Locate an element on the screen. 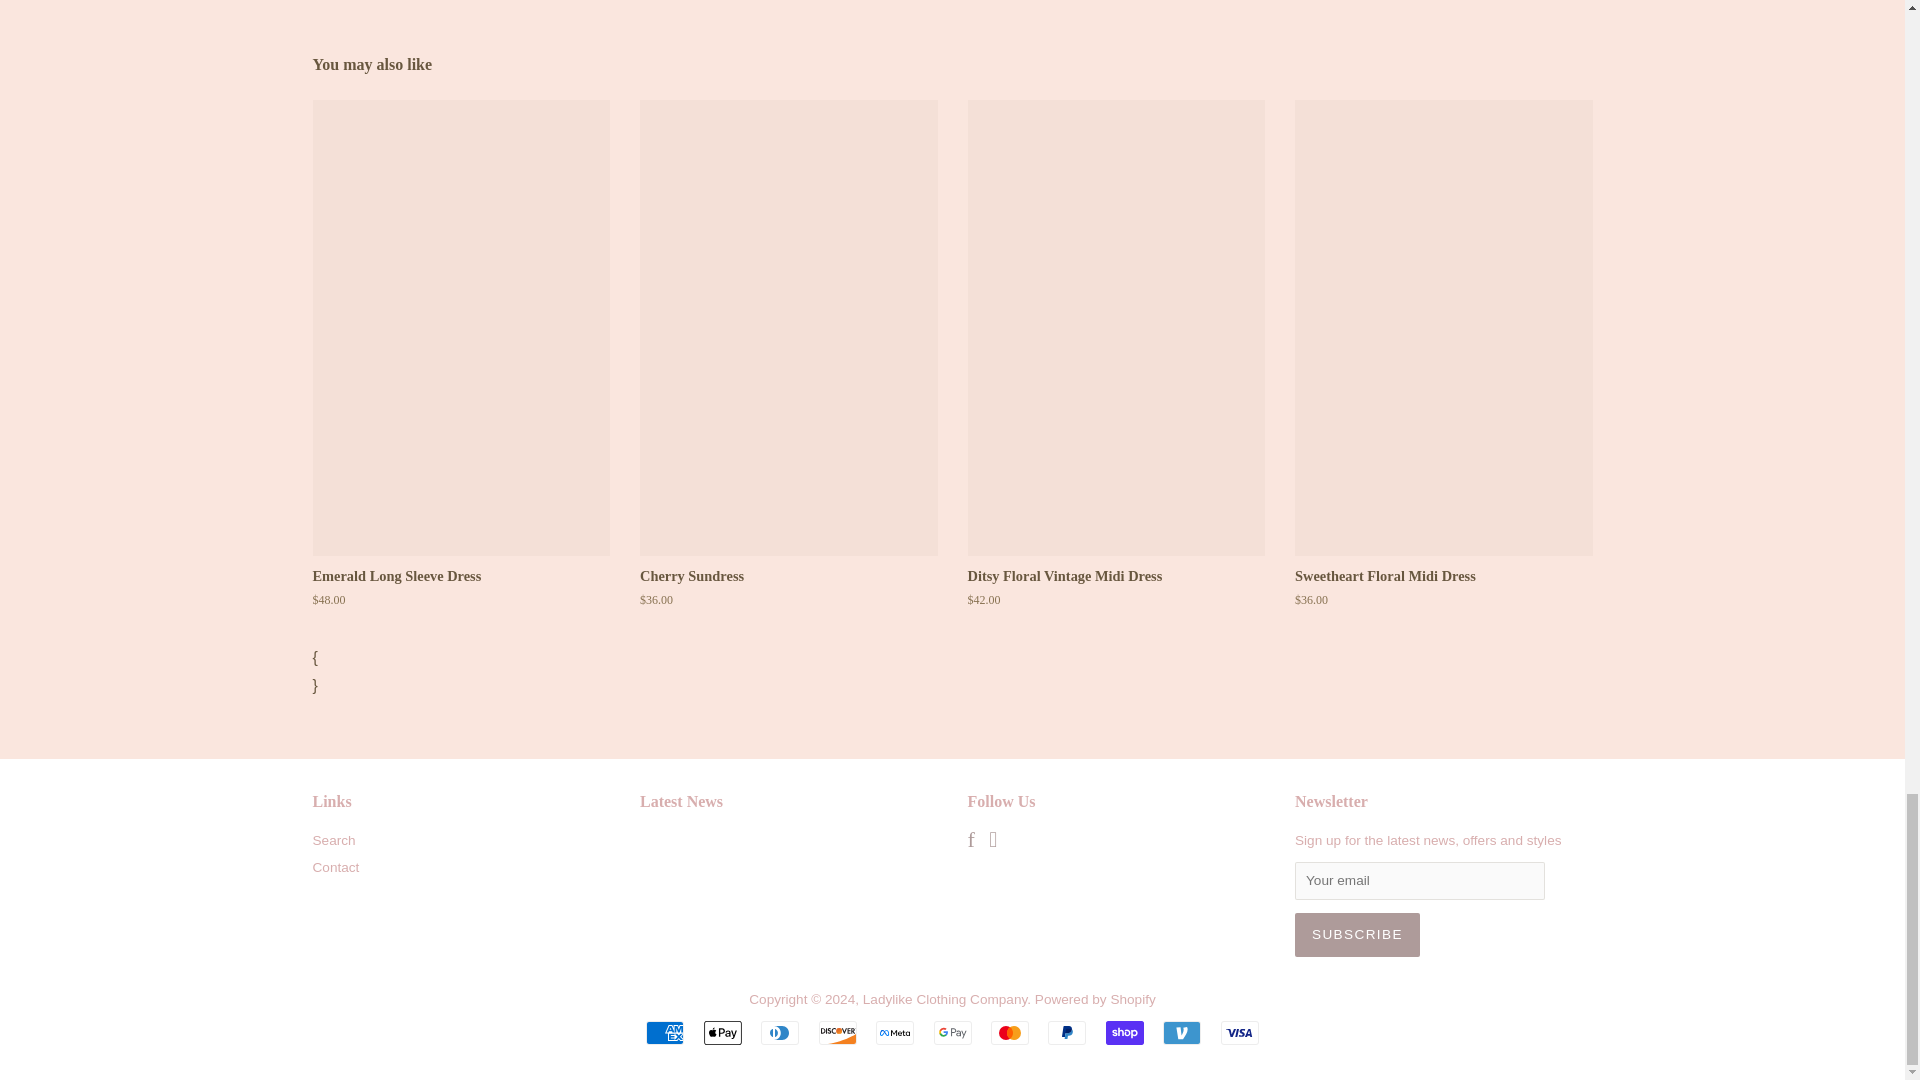  Shop Pay is located at coordinates (1124, 1032).